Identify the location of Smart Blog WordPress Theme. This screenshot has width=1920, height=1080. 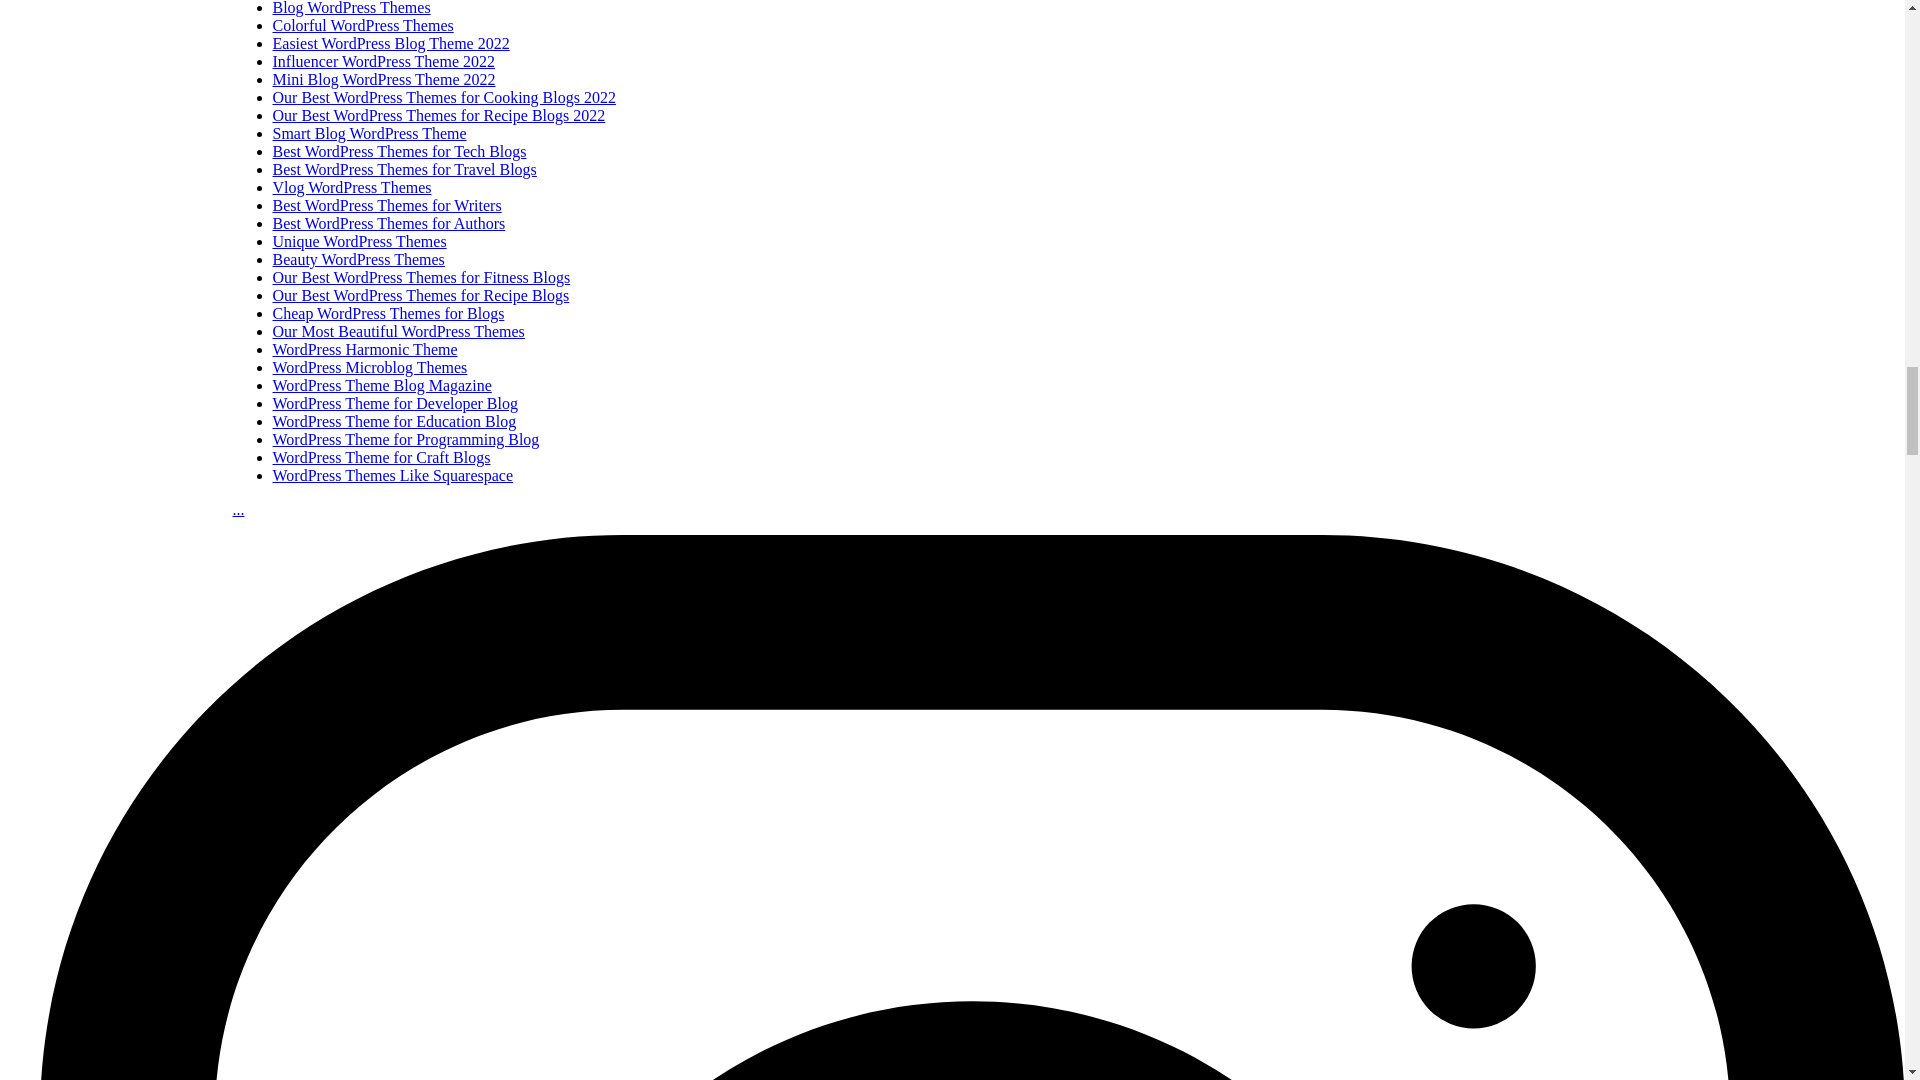
(369, 133).